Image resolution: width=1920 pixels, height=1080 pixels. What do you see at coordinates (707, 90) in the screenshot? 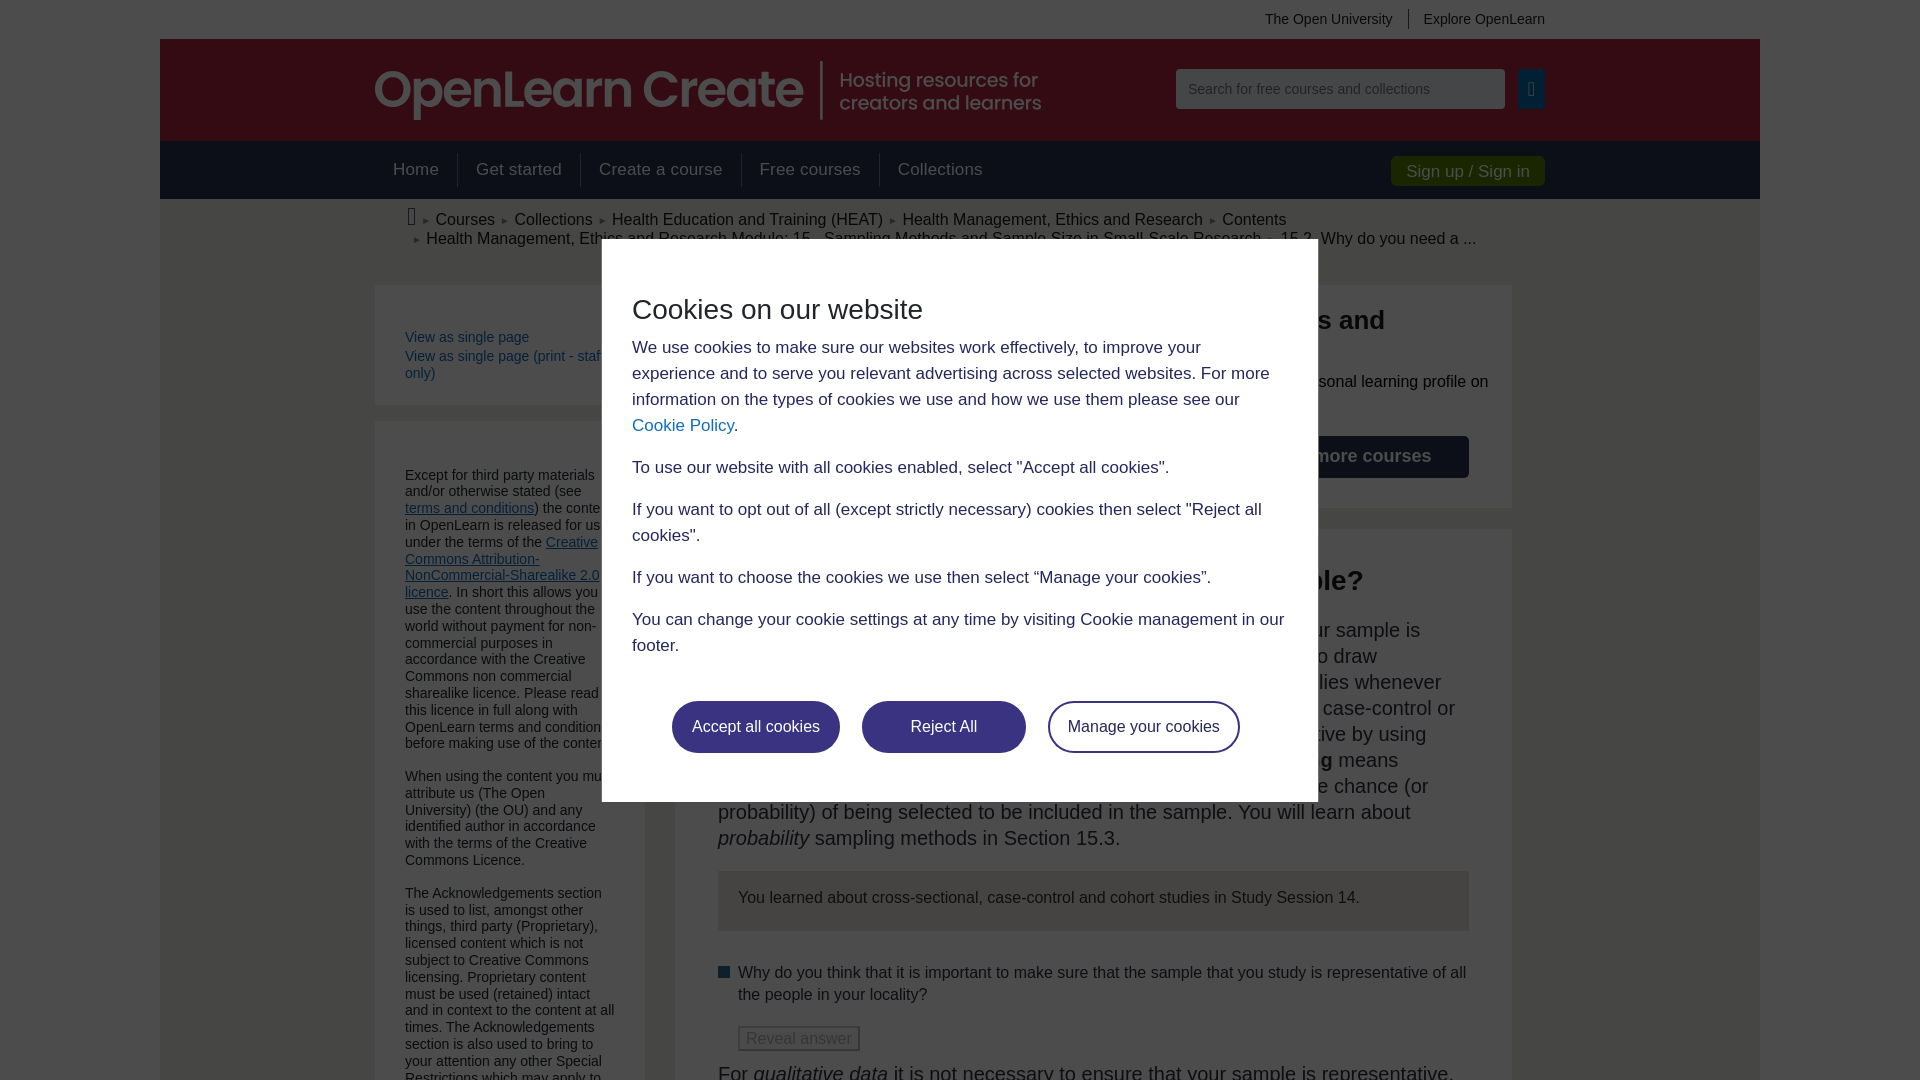
I see `OpenLearn Create` at bounding box center [707, 90].